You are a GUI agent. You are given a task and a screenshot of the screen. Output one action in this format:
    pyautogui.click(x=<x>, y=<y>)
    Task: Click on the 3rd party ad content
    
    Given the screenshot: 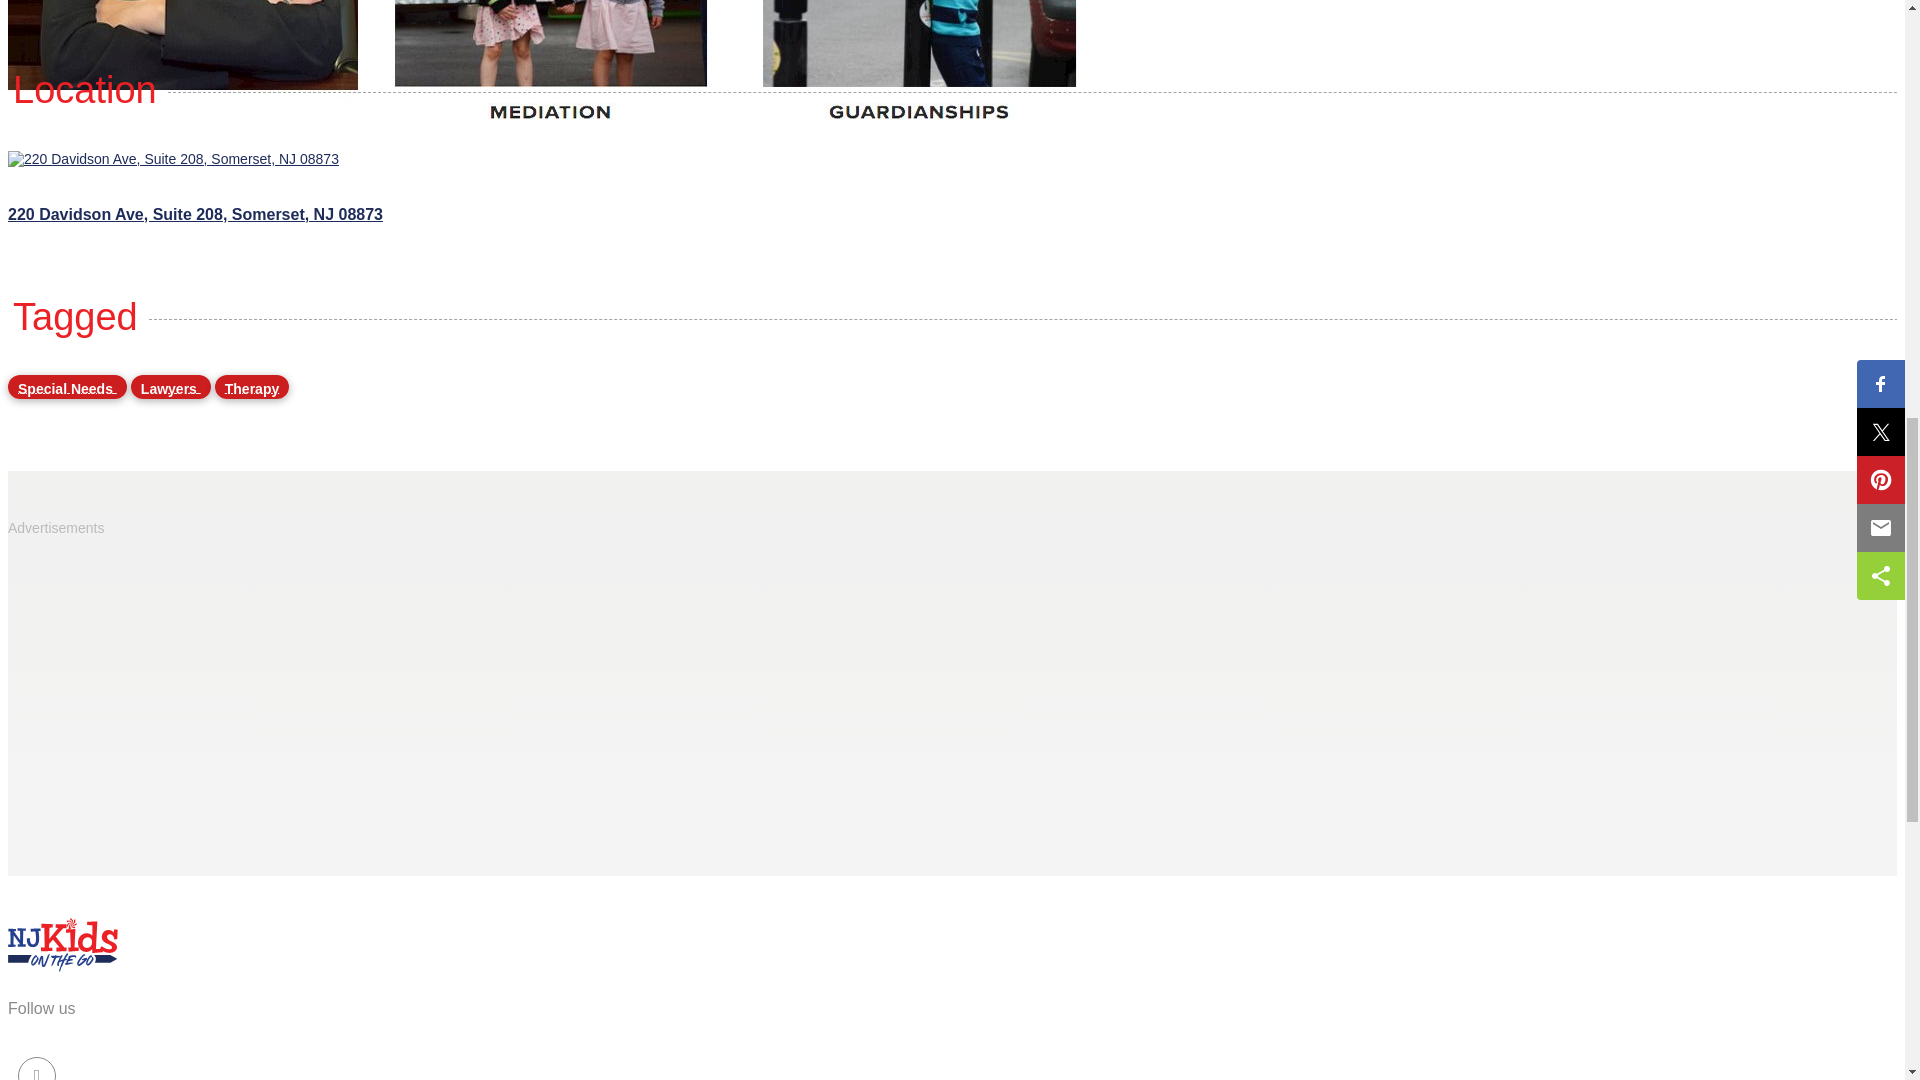 What is the action you would take?
    pyautogui.click(x=952, y=674)
    